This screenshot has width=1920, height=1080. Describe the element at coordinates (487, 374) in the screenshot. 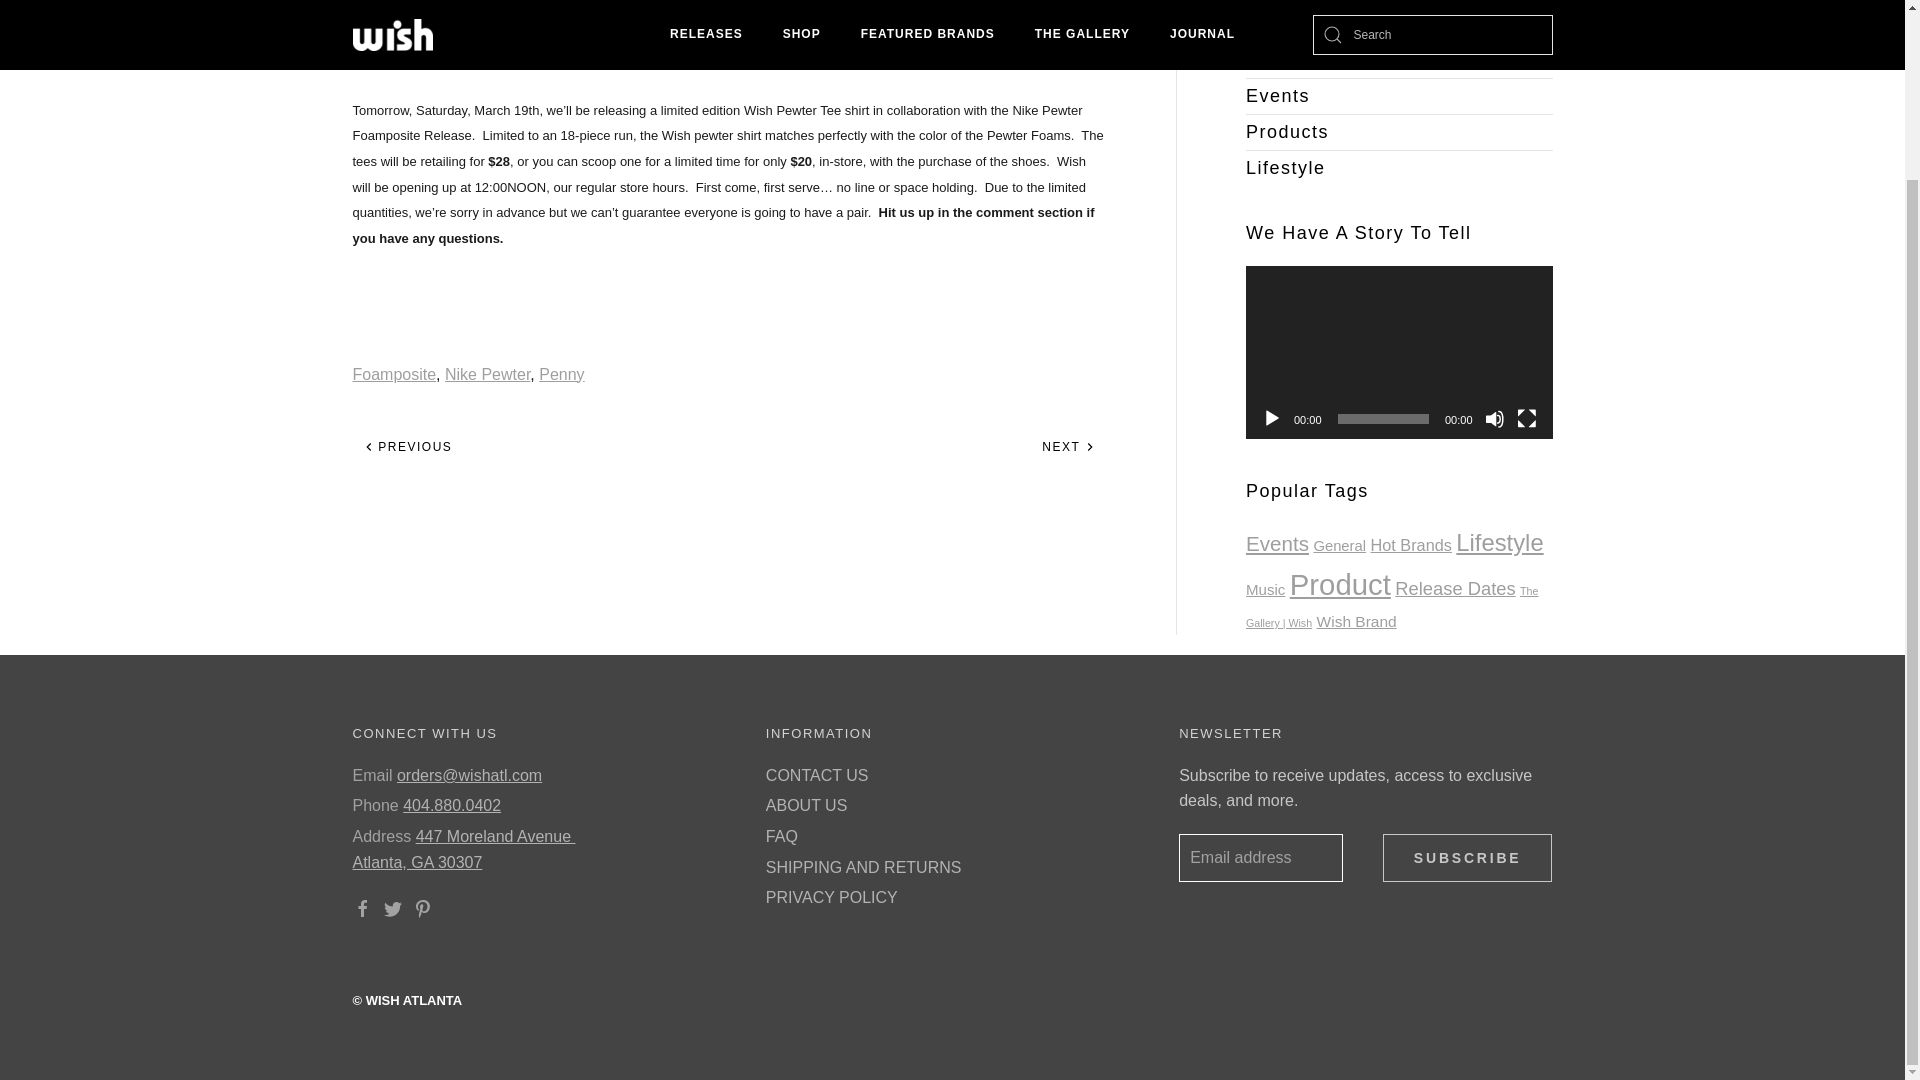

I see `Nike Pewter` at that location.